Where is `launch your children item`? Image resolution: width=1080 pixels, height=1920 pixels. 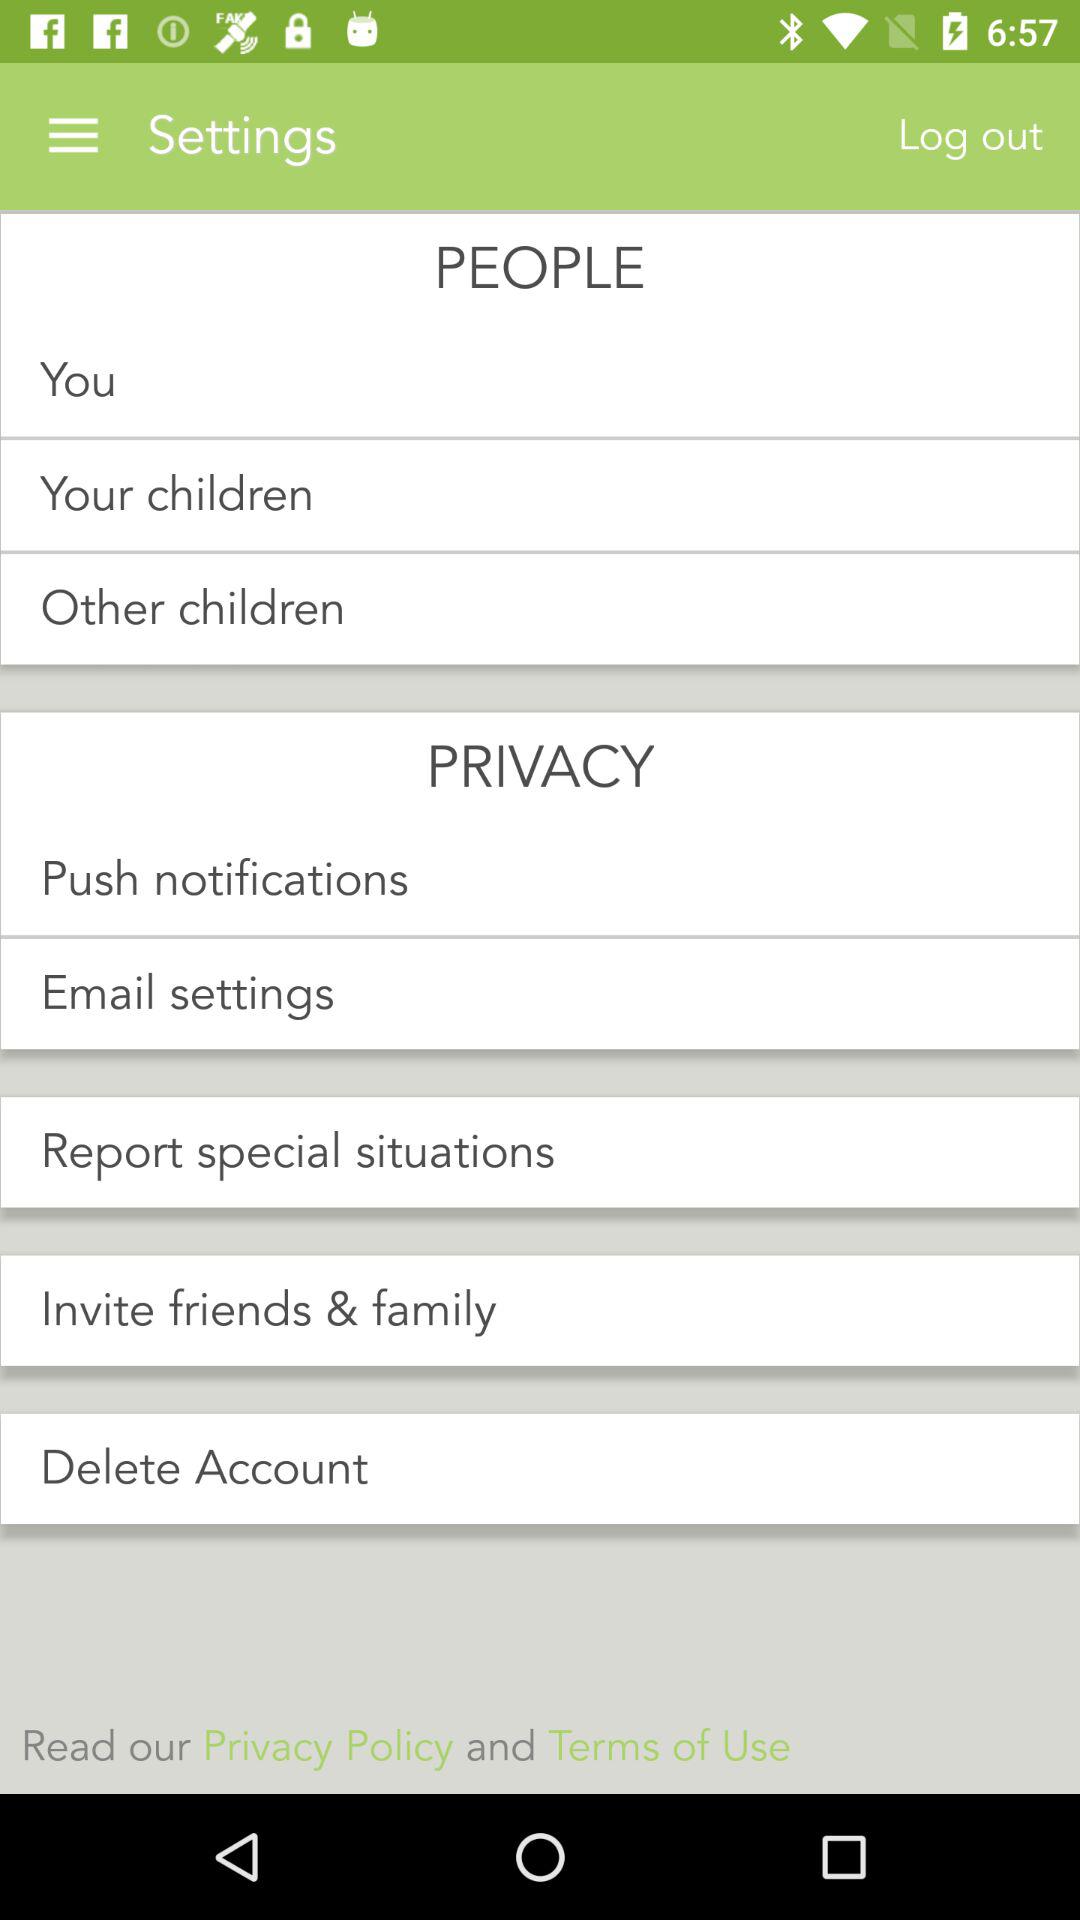 launch your children item is located at coordinates (540, 495).